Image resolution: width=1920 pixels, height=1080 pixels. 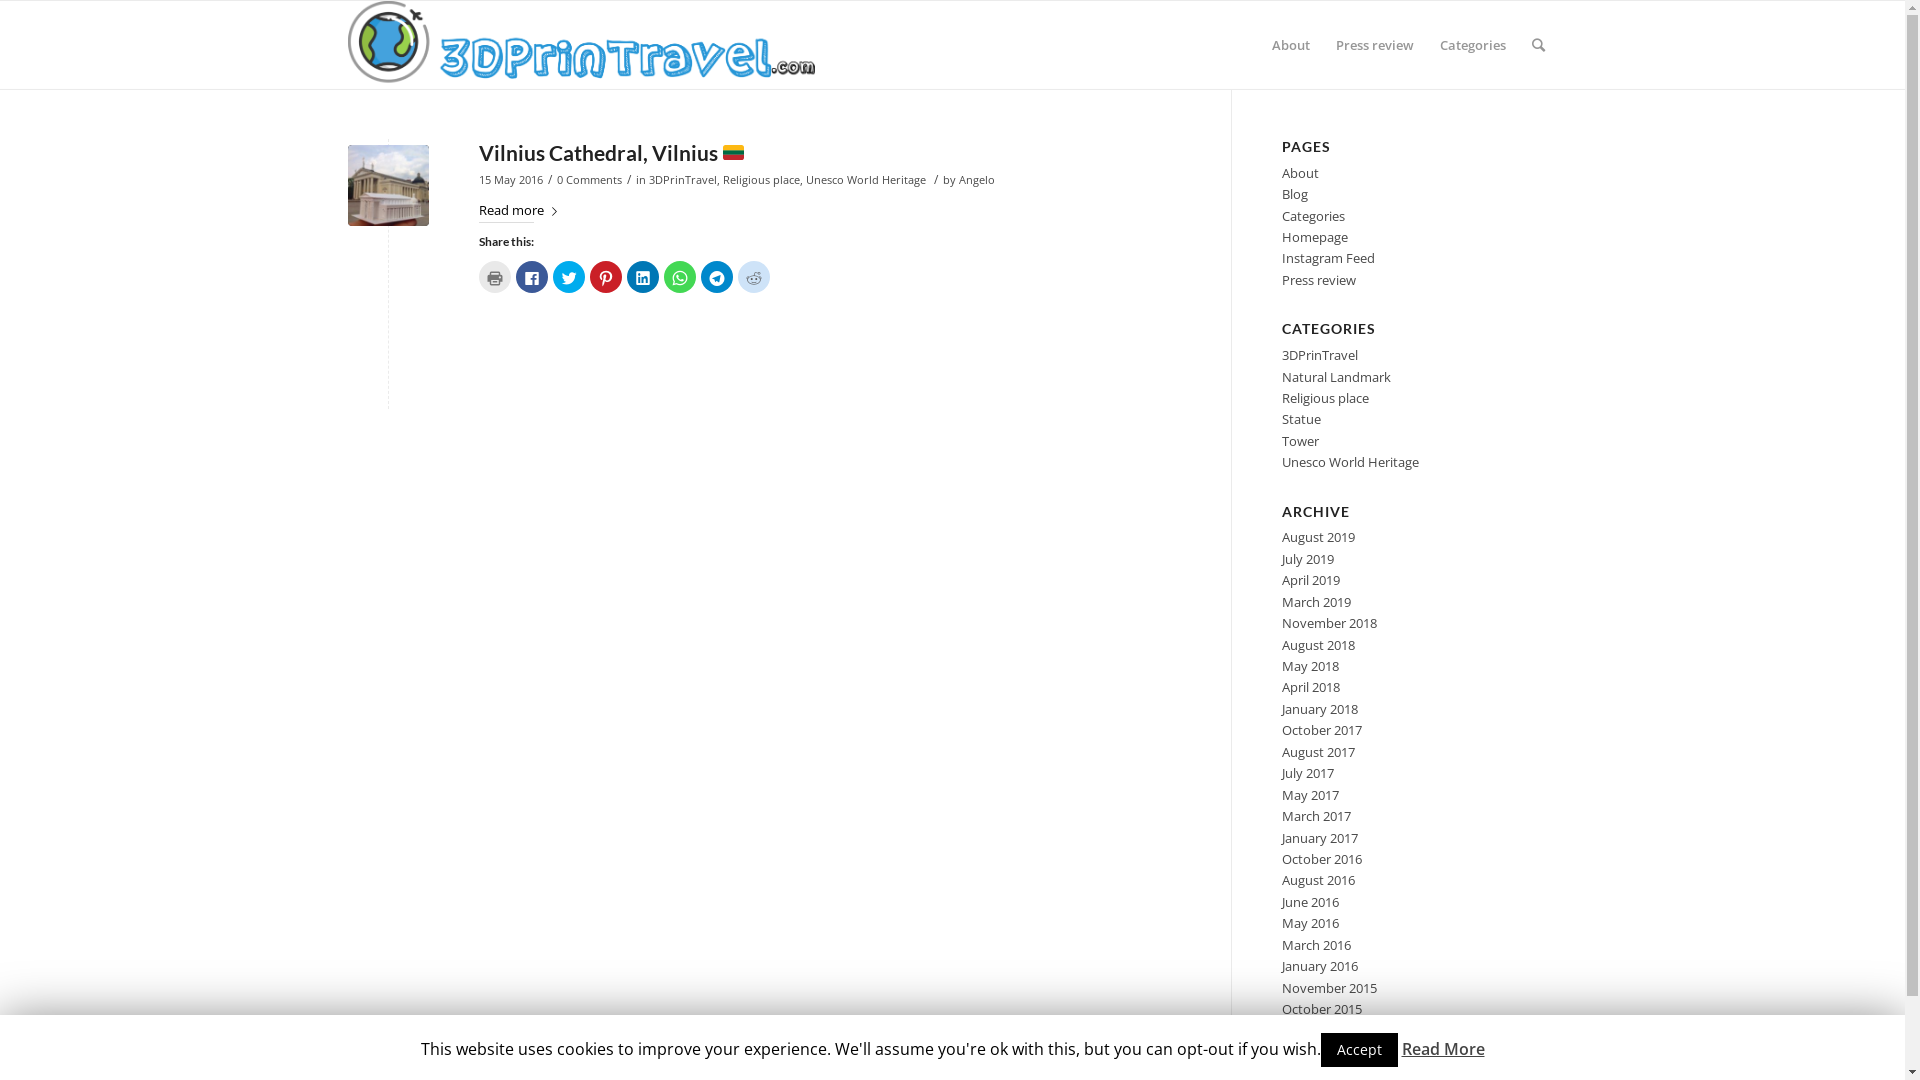 What do you see at coordinates (1330, 988) in the screenshot?
I see `November 2015` at bounding box center [1330, 988].